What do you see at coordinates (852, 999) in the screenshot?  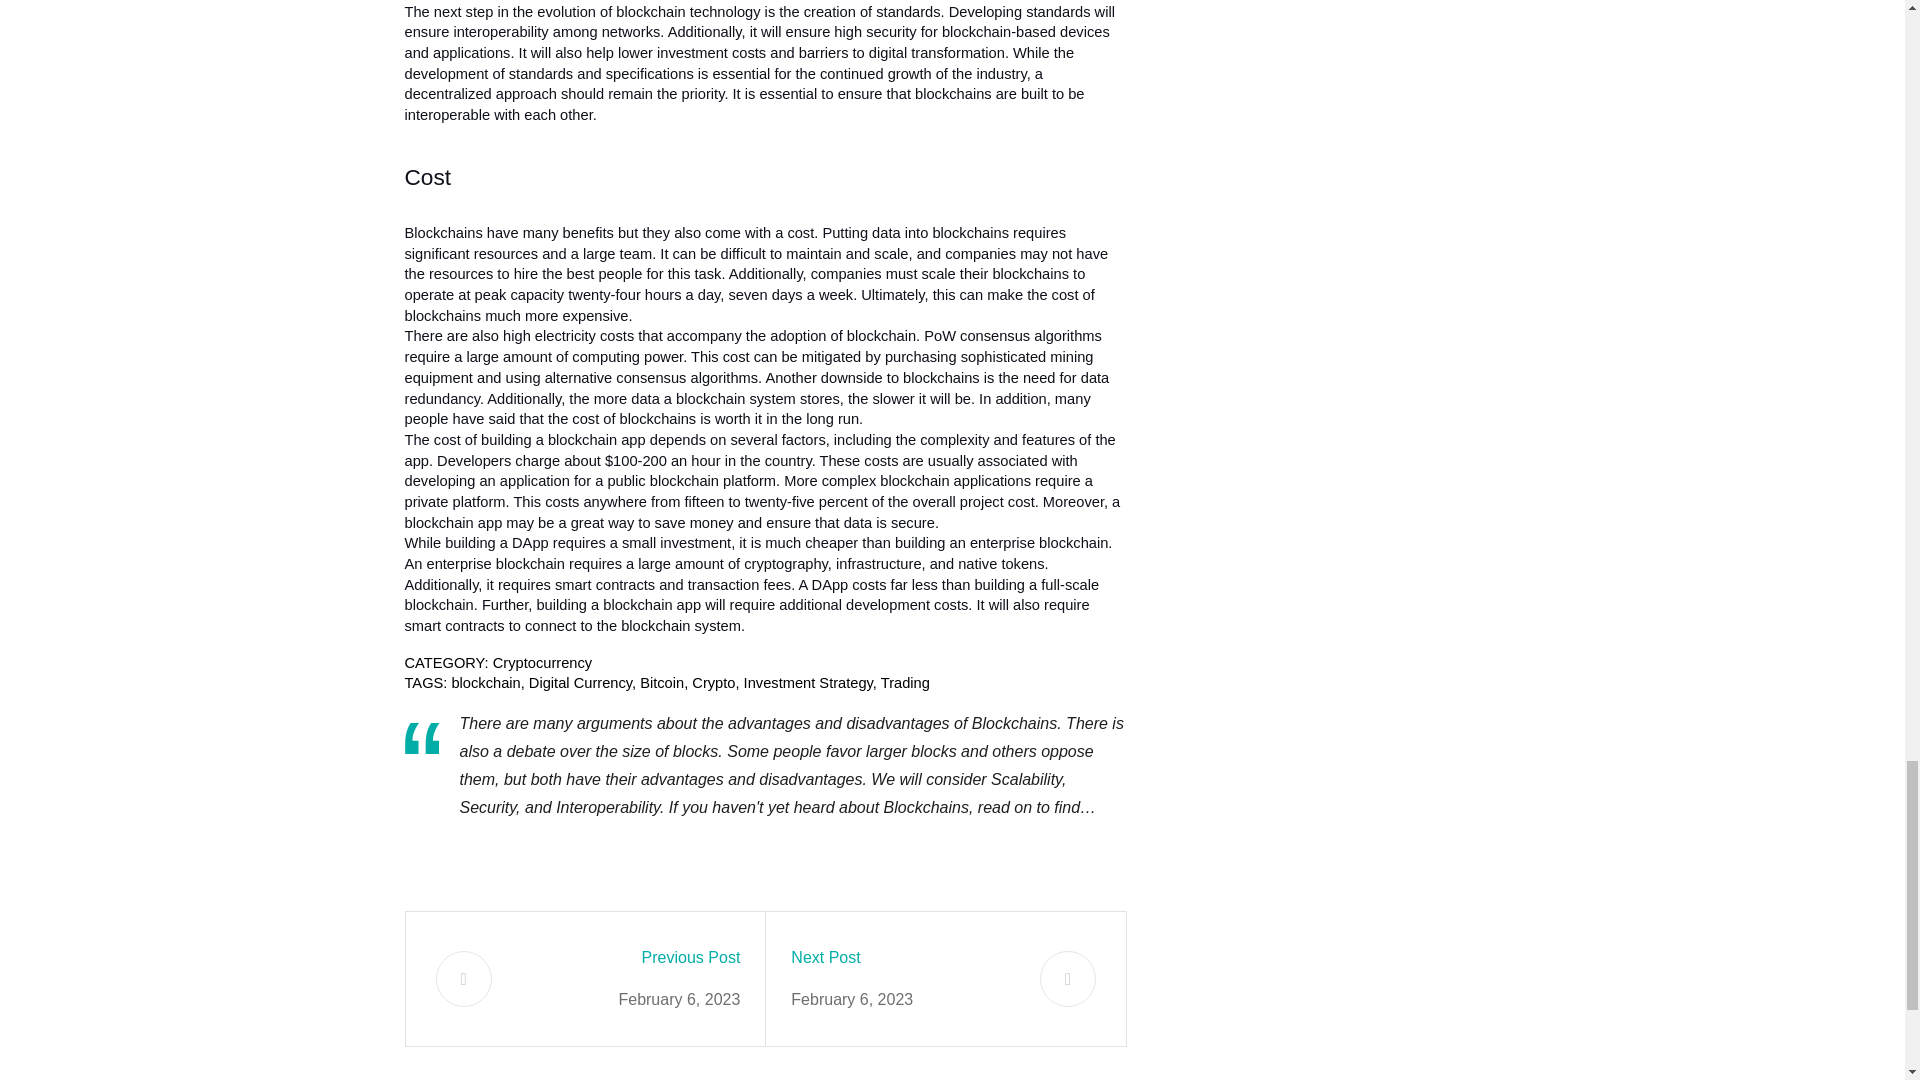 I see `February 6, 2023` at bounding box center [852, 999].